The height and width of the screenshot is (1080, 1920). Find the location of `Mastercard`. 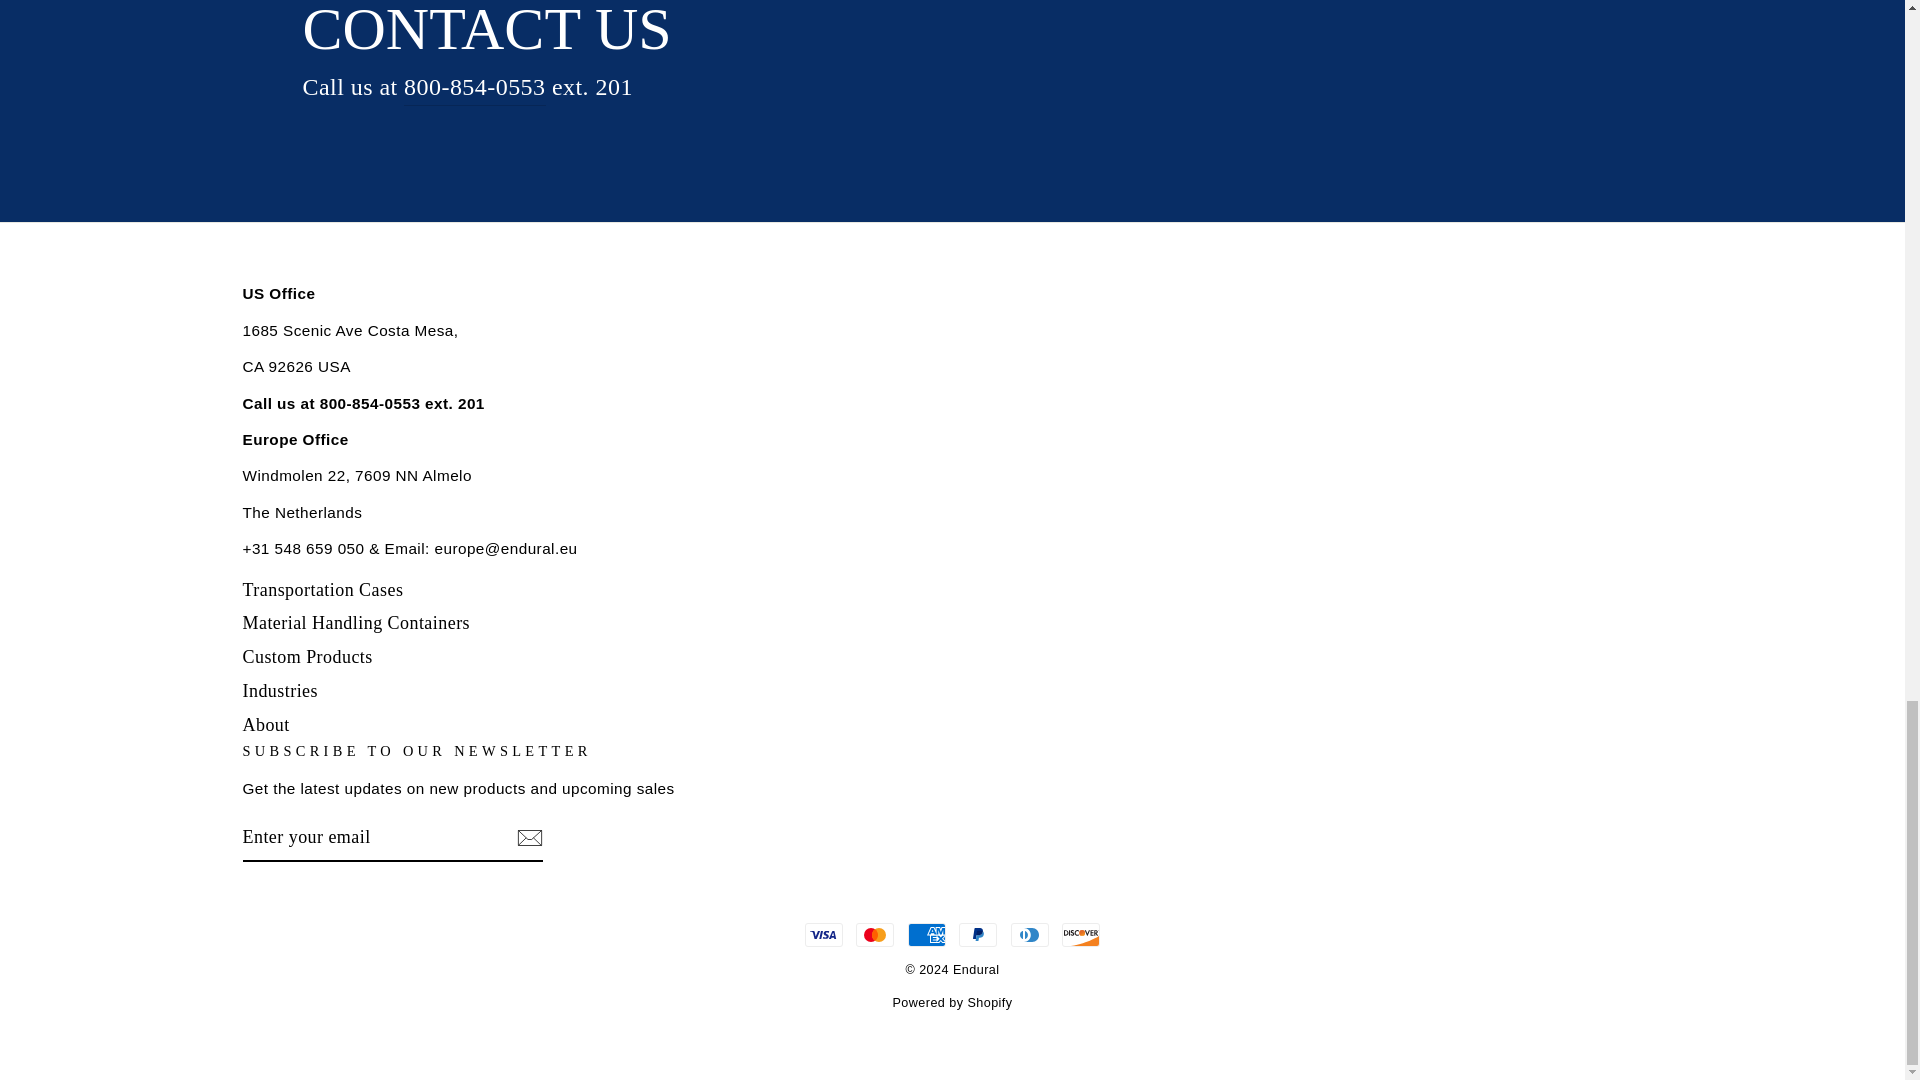

Mastercard is located at coordinates (875, 935).